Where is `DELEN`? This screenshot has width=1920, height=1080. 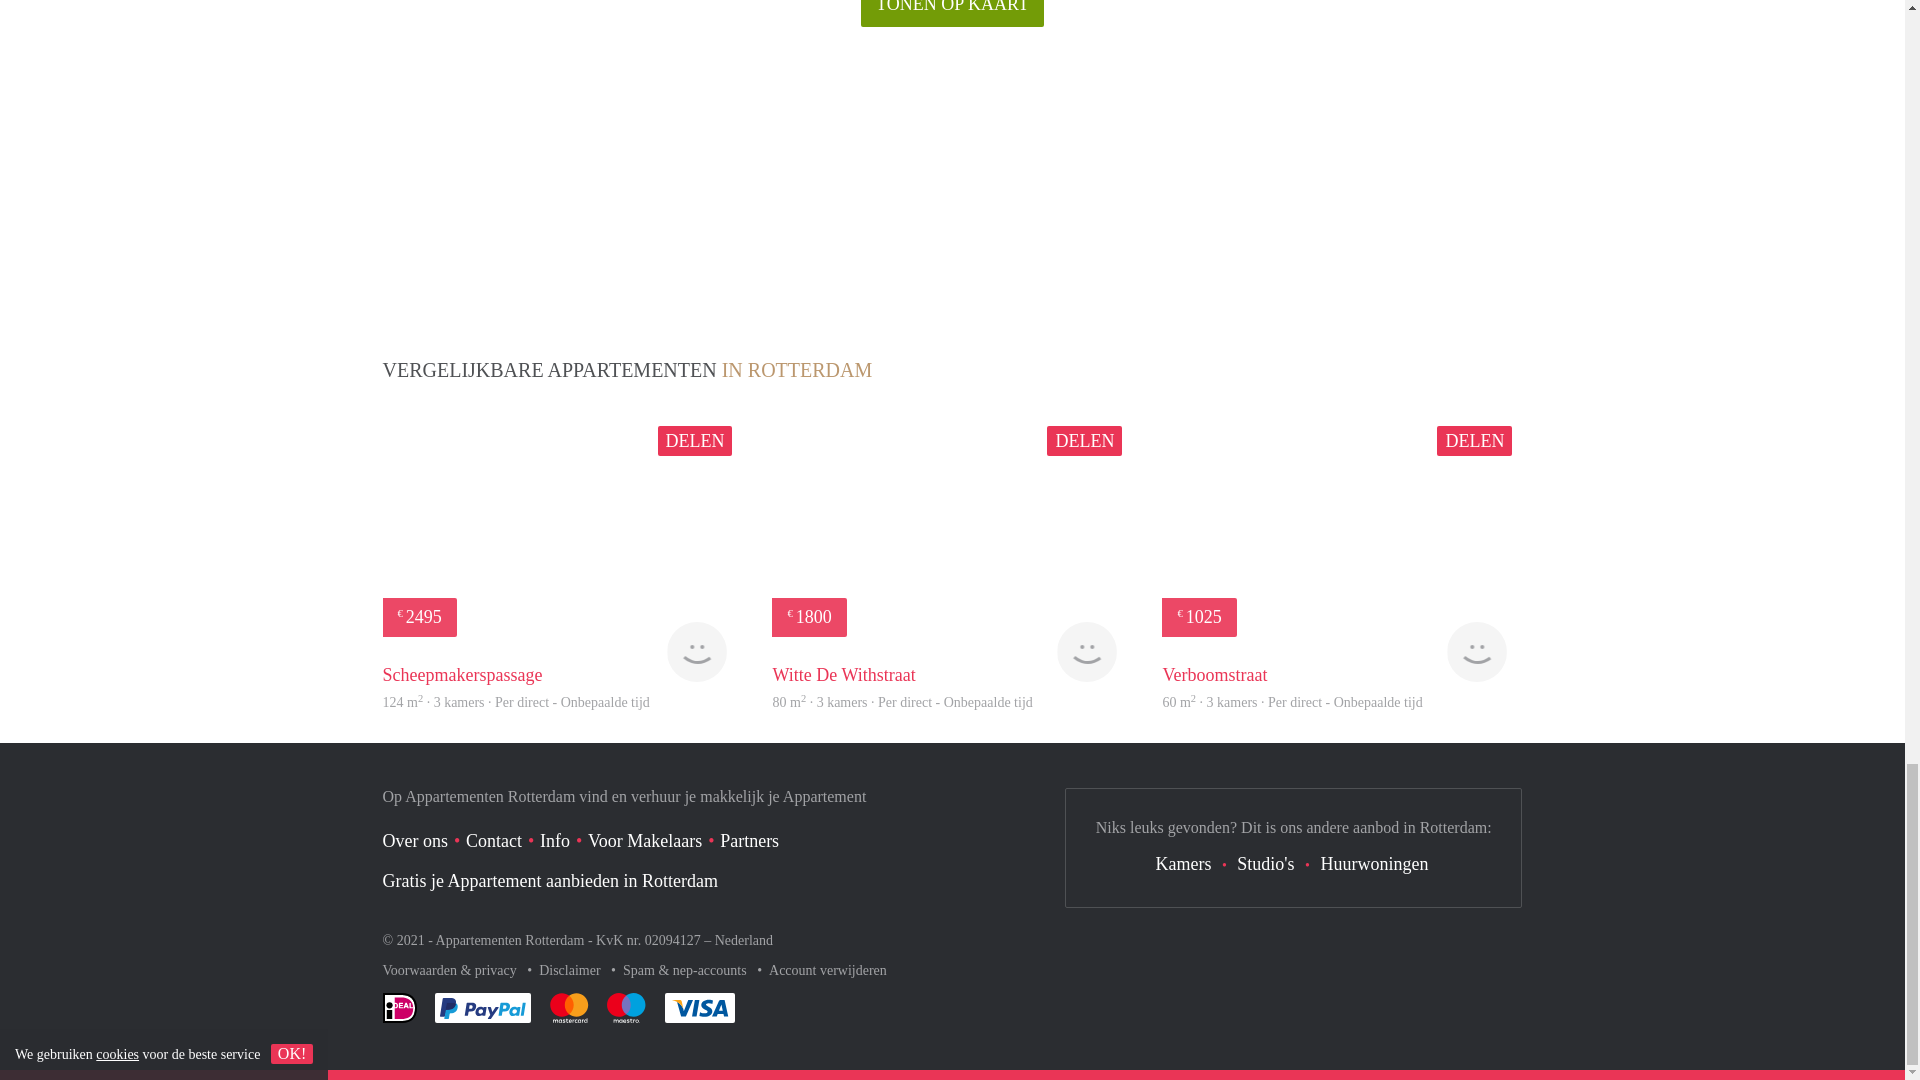
DELEN is located at coordinates (696, 440).